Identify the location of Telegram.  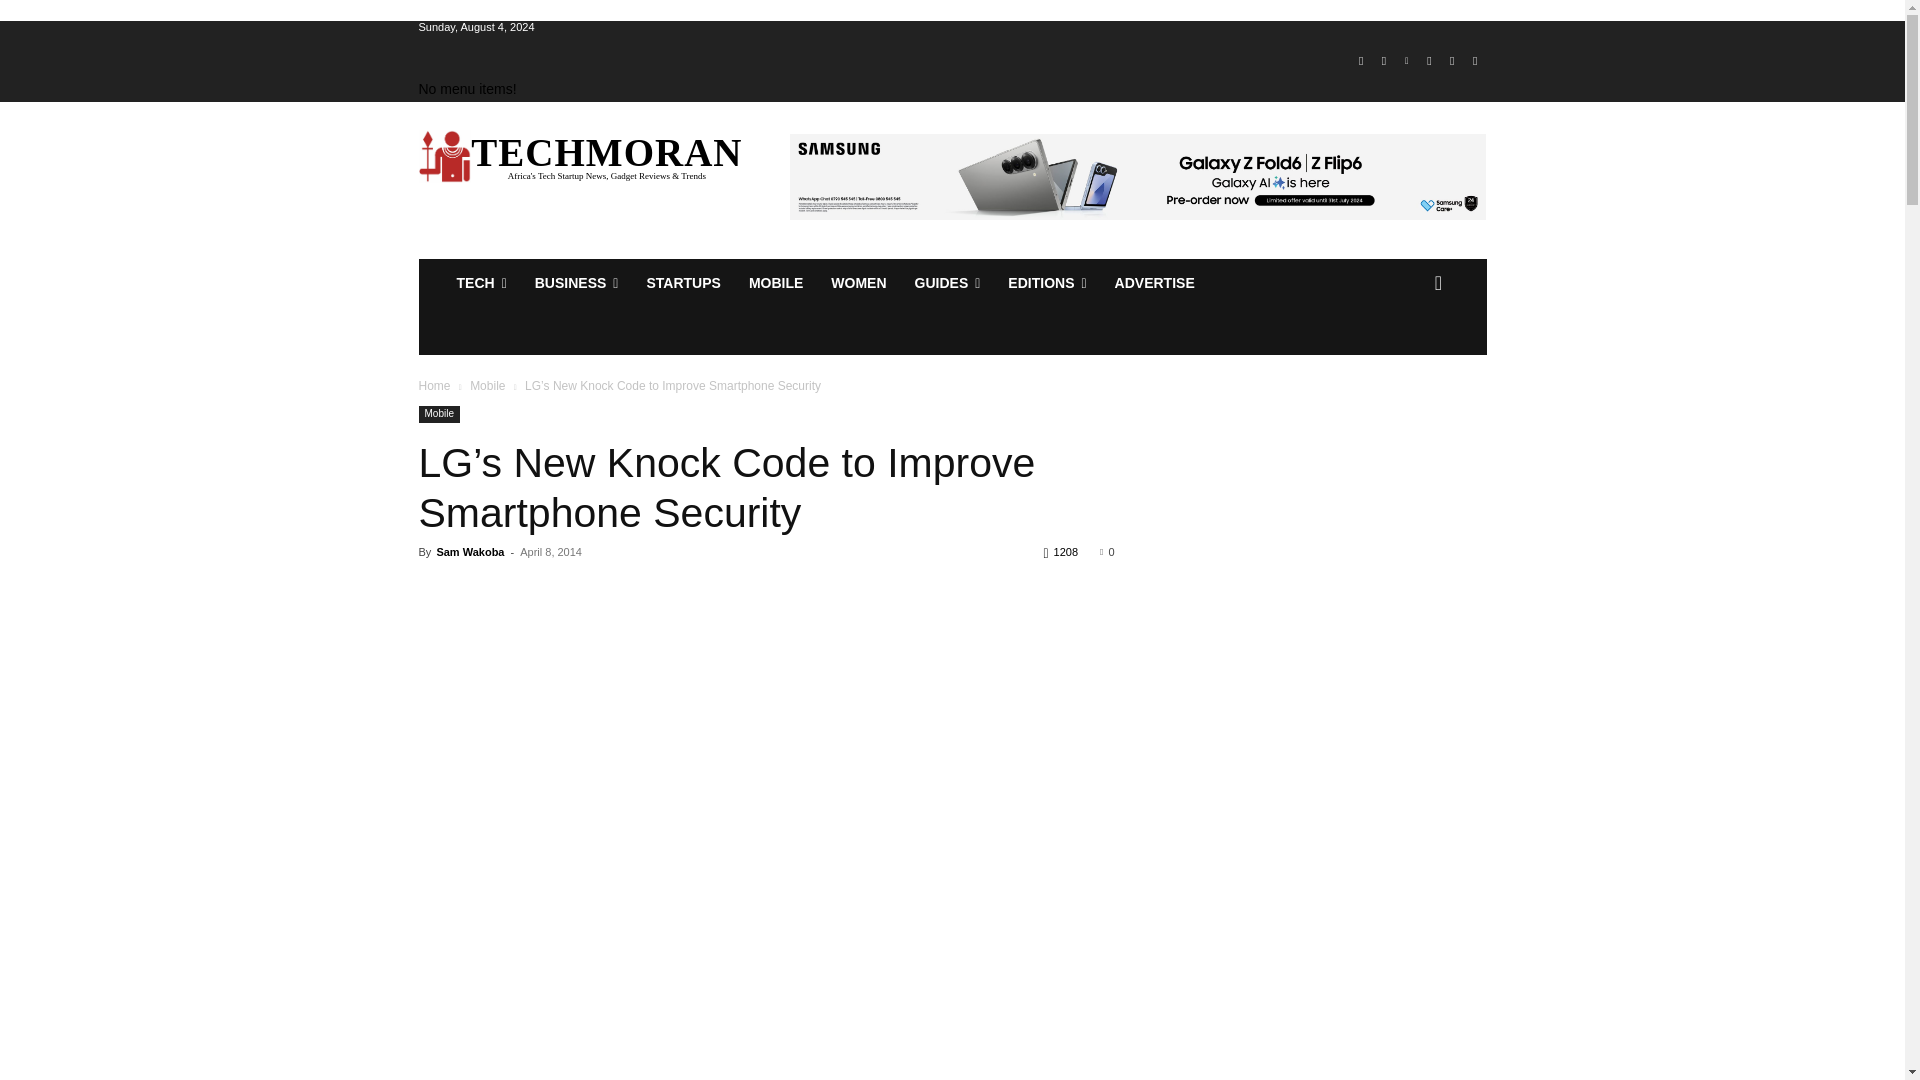
(1430, 61).